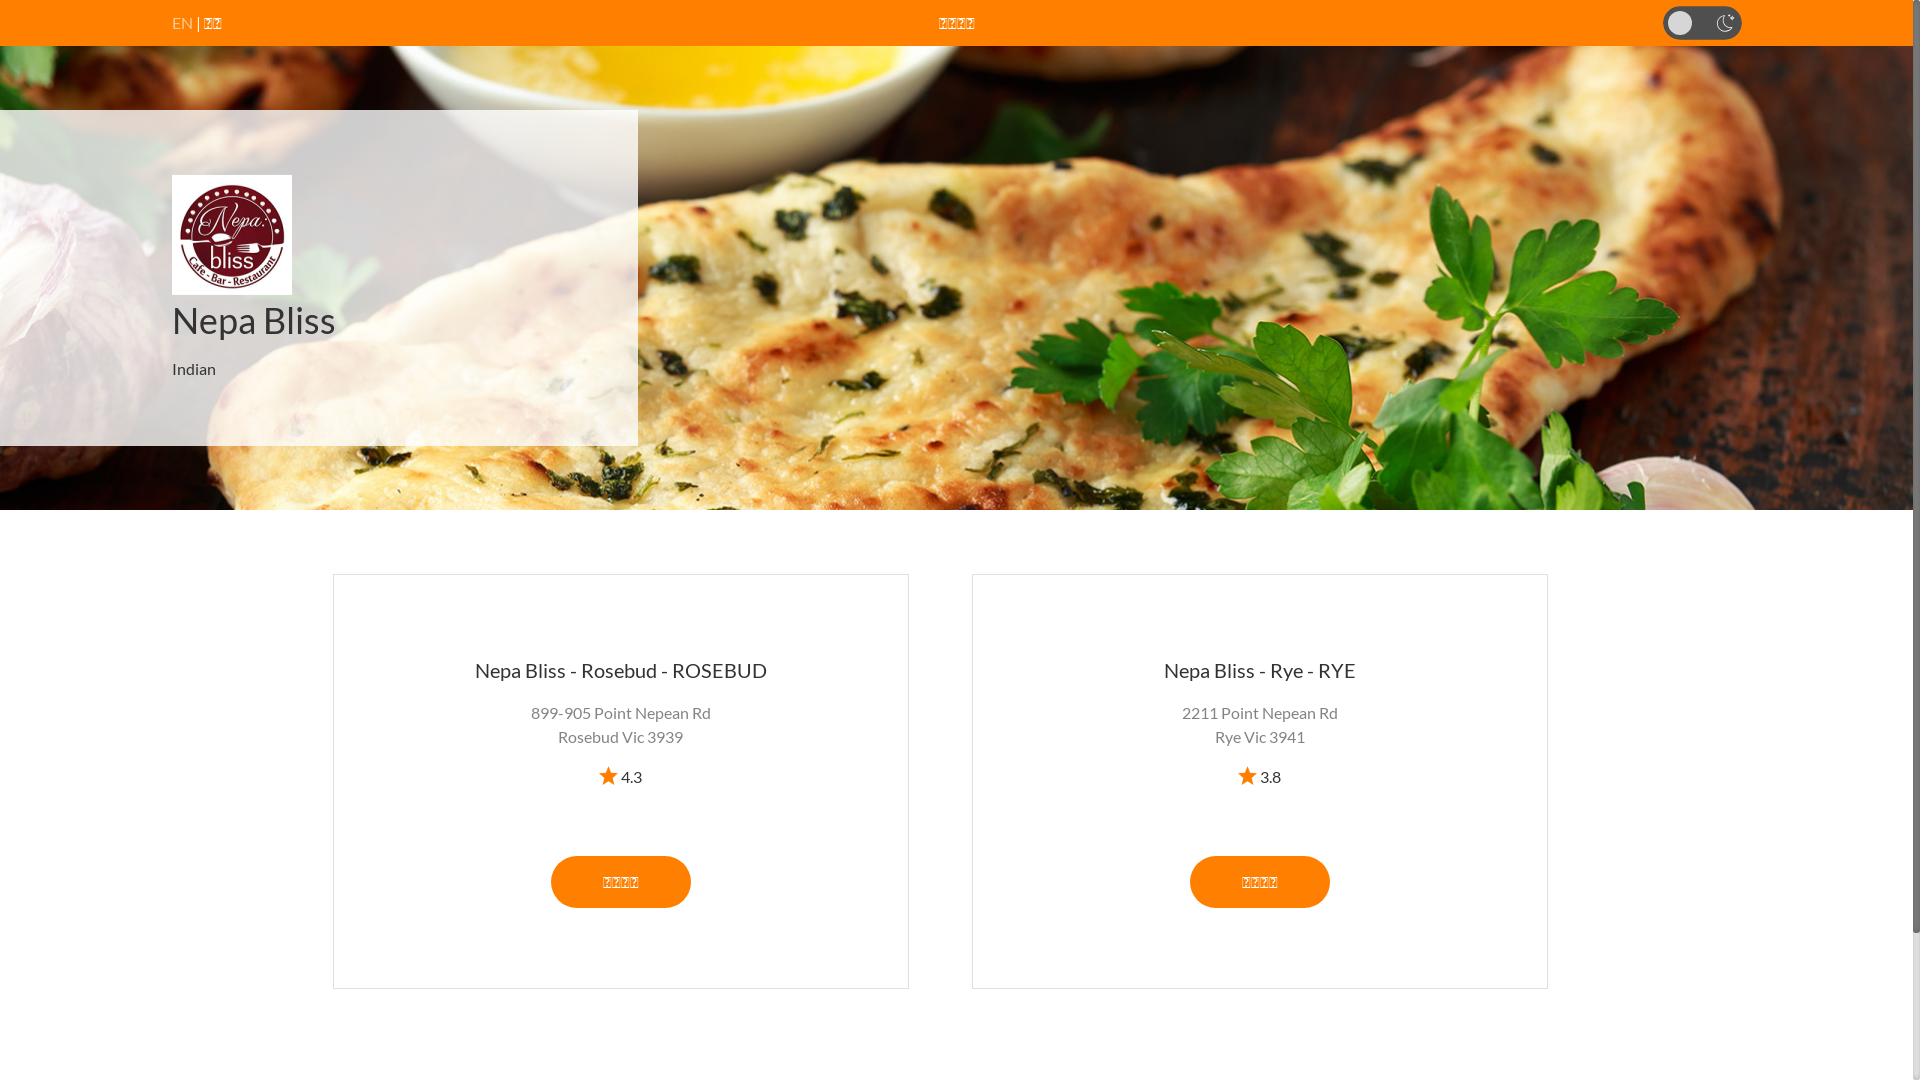 This screenshot has height=1080, width=1920. What do you see at coordinates (254, 320) in the screenshot?
I see `Nepa Bliss` at bounding box center [254, 320].